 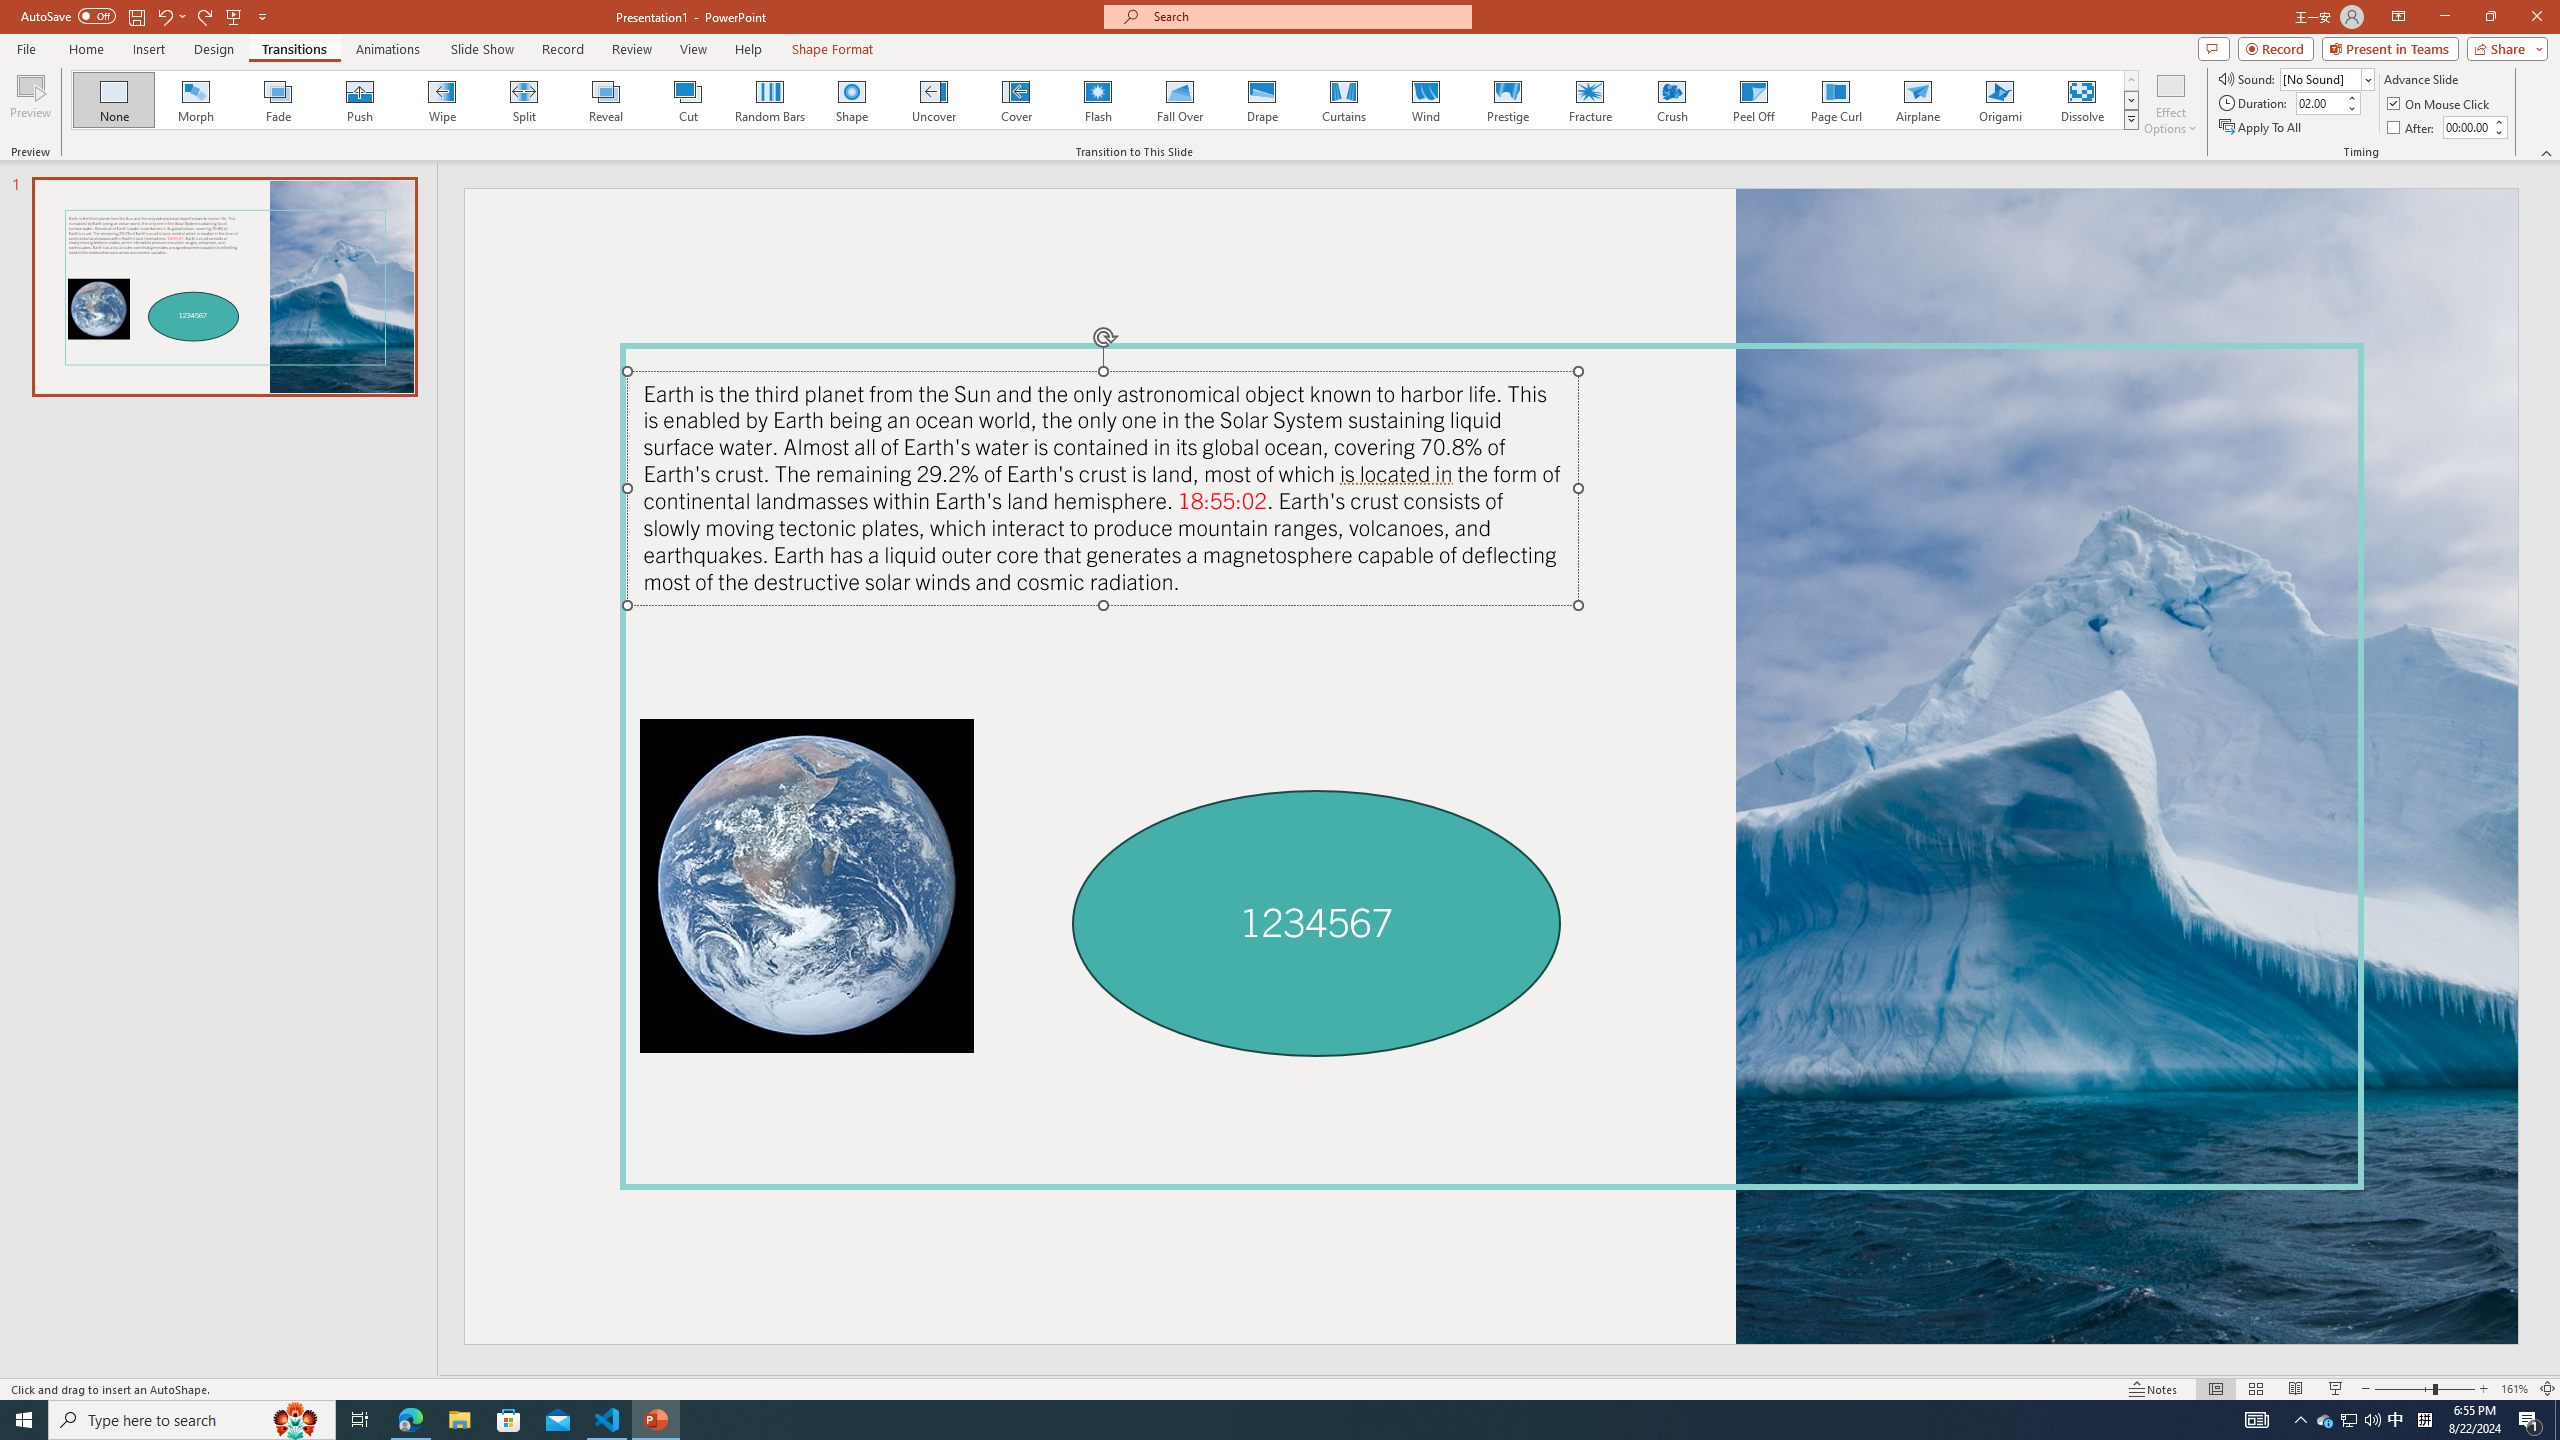 What do you see at coordinates (1507, 100) in the screenshot?
I see `Prestige` at bounding box center [1507, 100].